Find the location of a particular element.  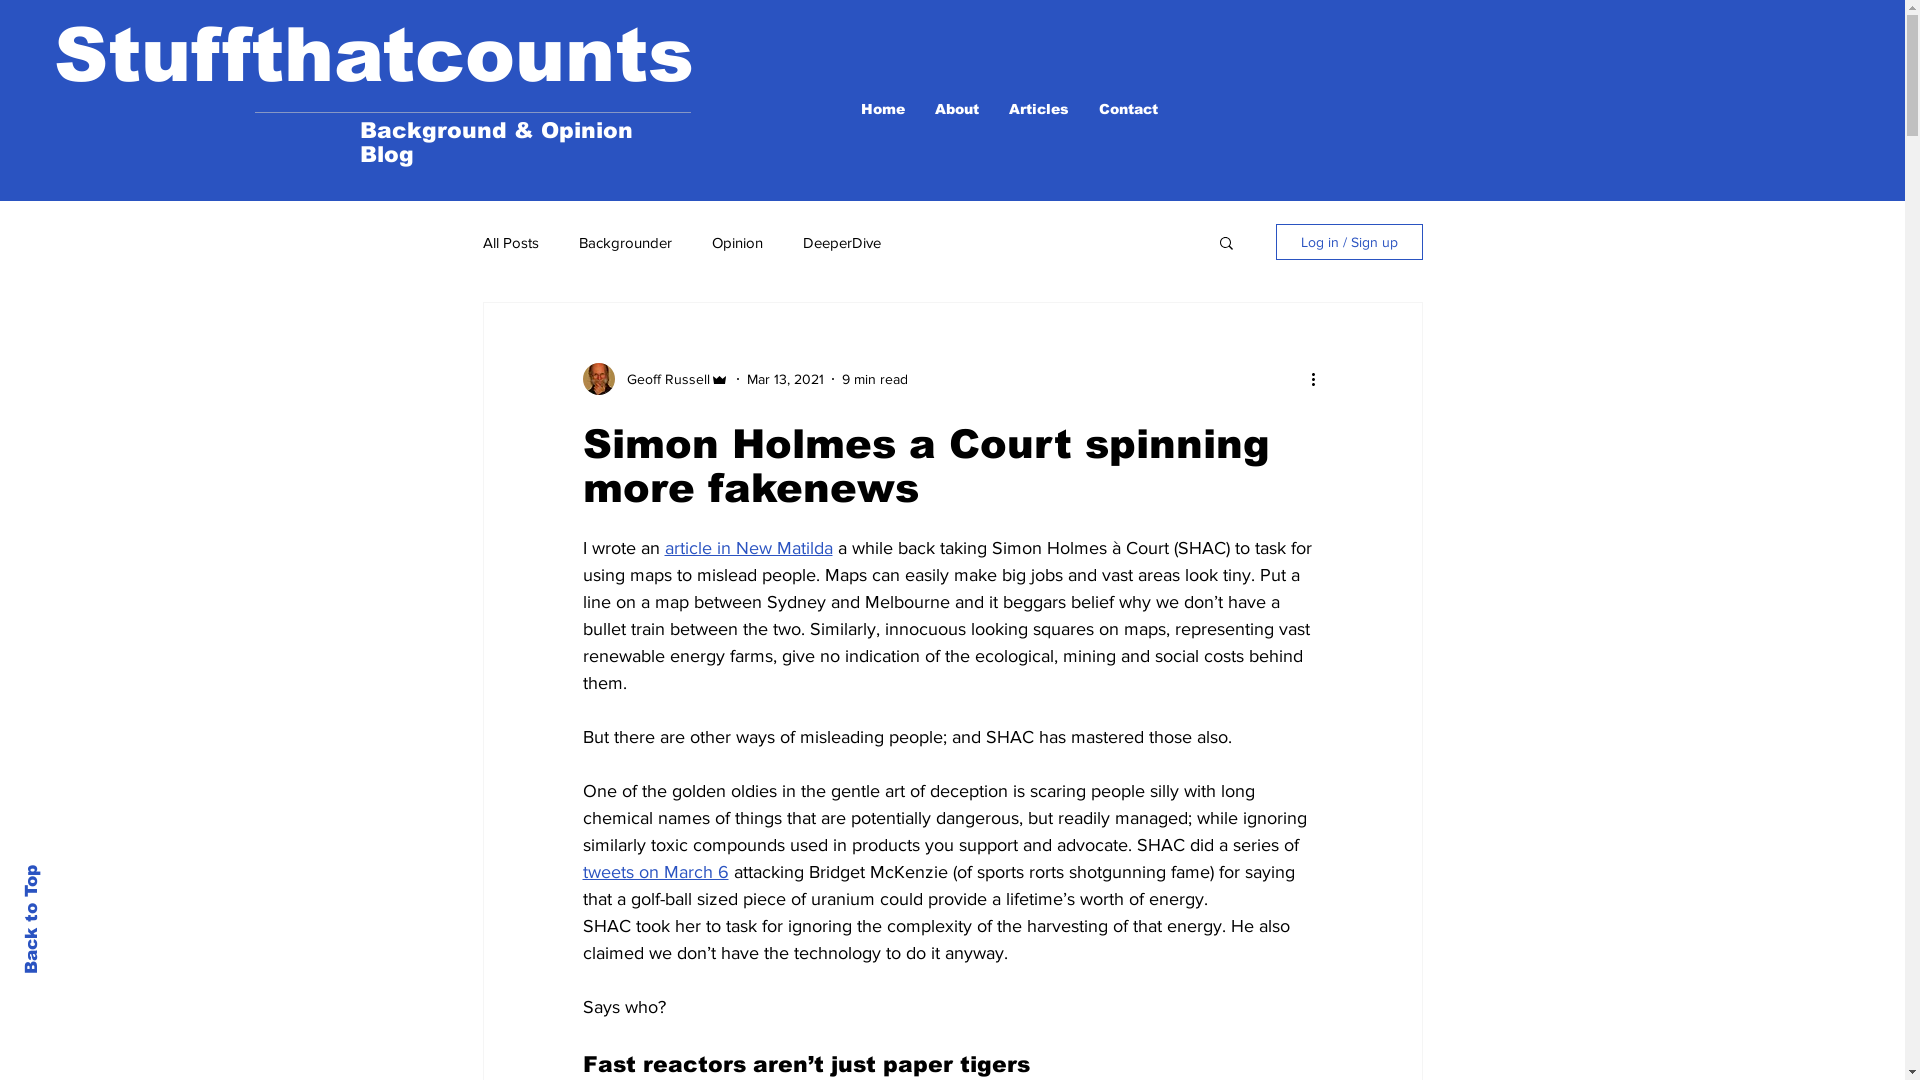

article in New Matilda is located at coordinates (748, 548).